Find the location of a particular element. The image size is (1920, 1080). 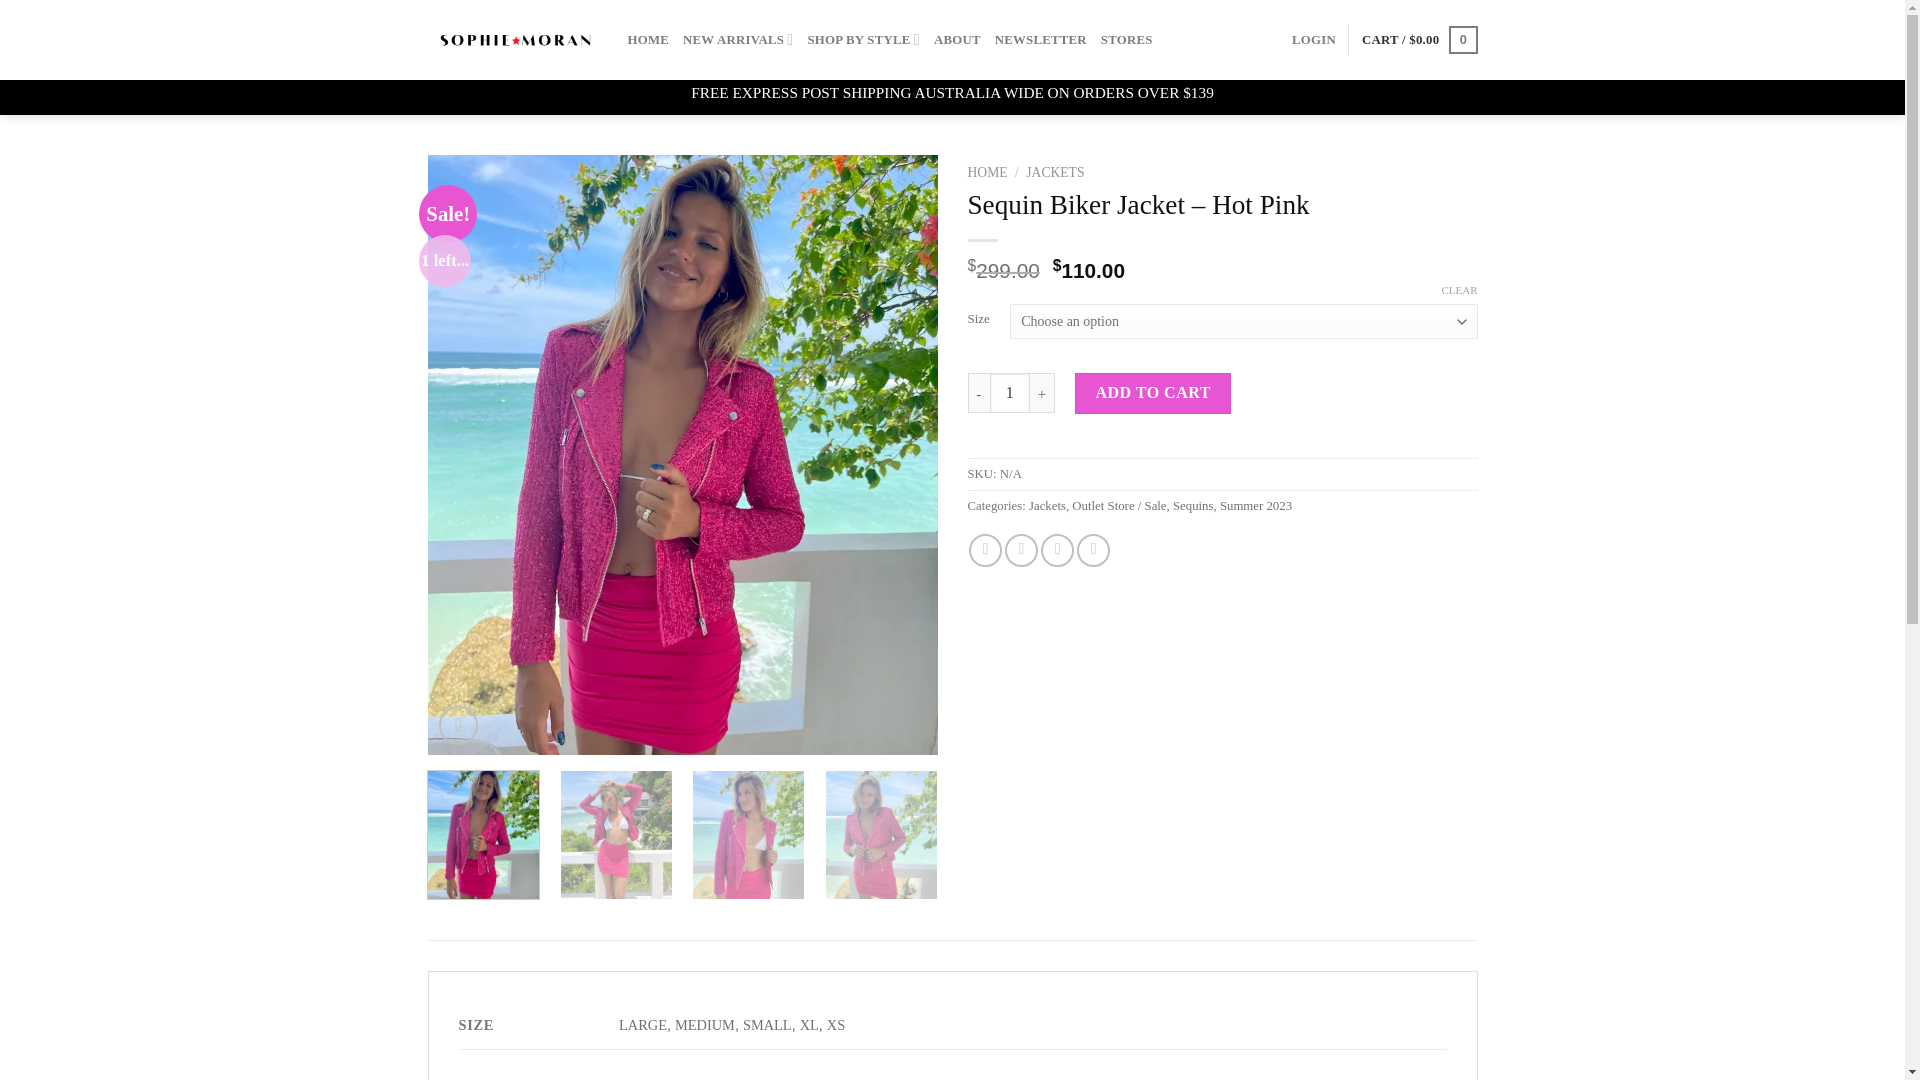

Share on Twitter is located at coordinates (1021, 550).